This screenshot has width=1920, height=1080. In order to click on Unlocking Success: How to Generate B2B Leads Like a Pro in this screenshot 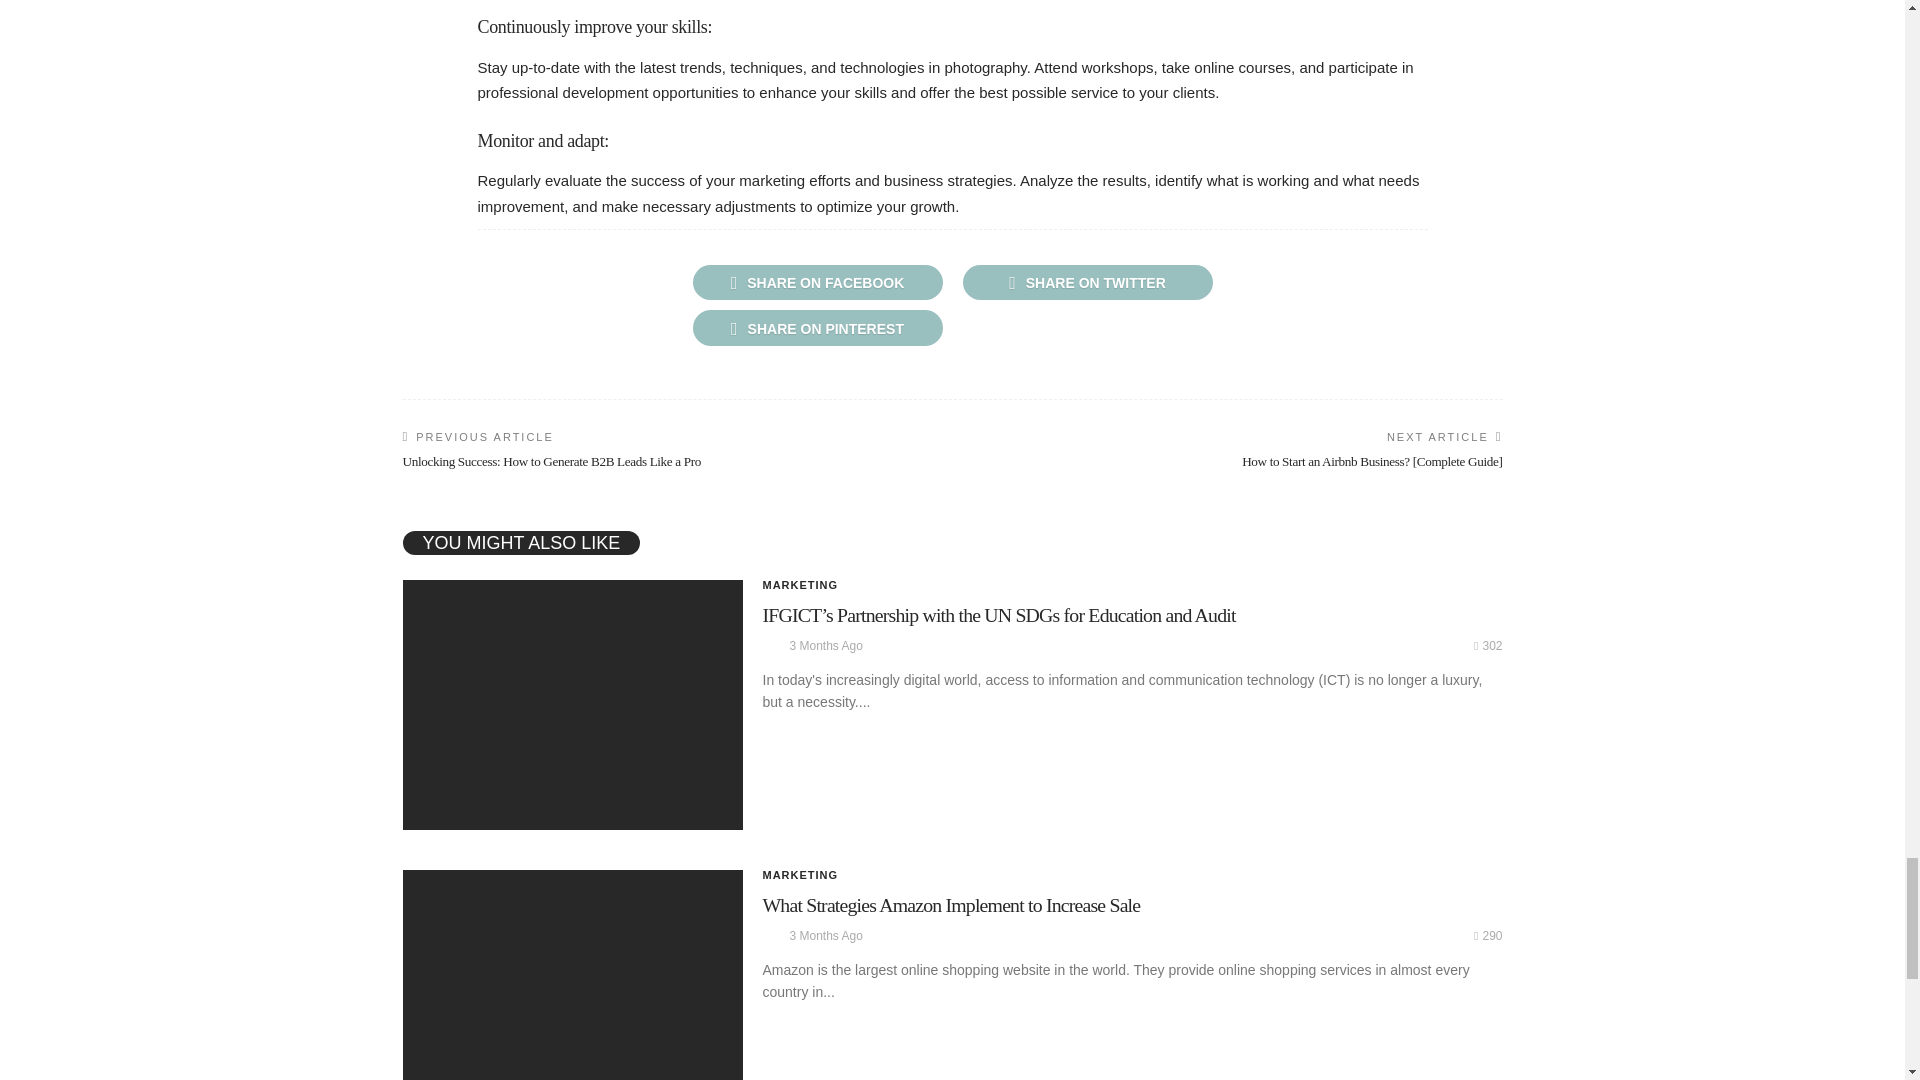, I will do `click(550, 460)`.